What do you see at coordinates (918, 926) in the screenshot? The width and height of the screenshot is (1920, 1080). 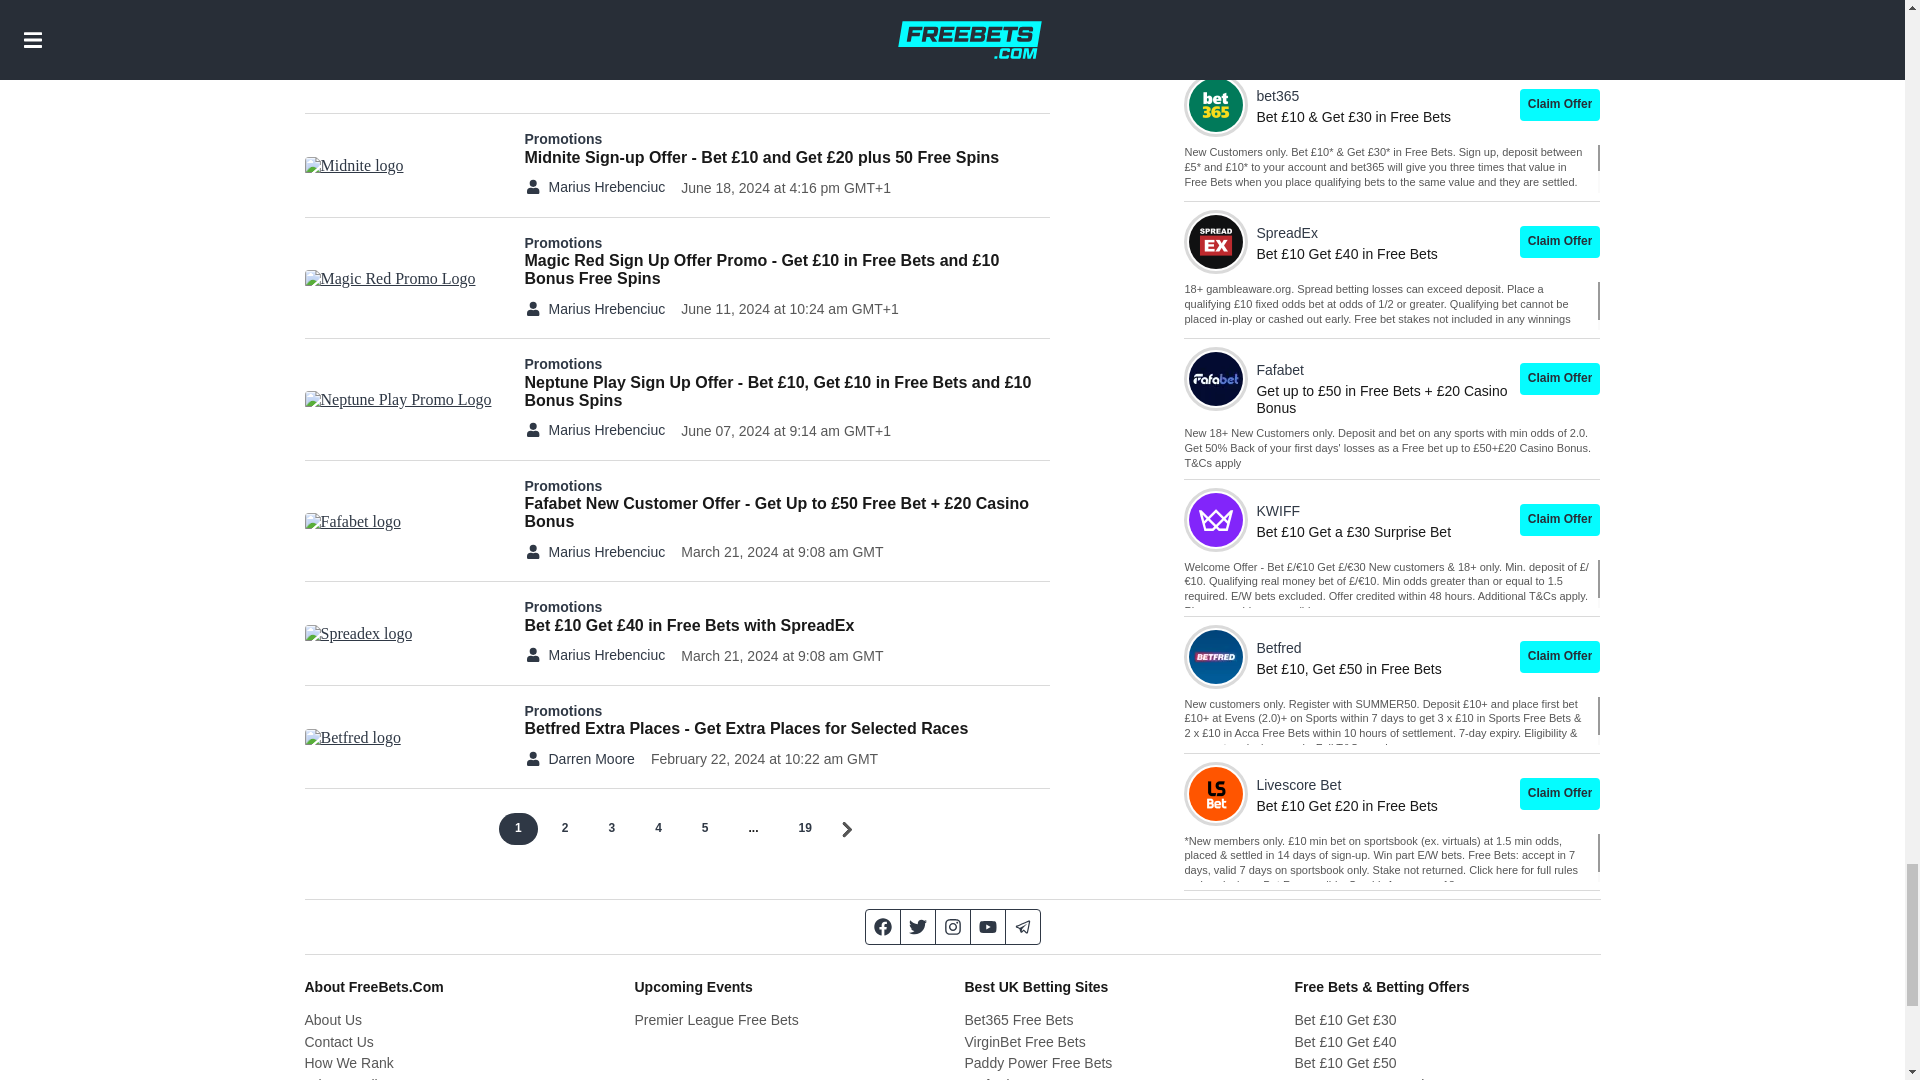 I see `Twitter feed` at bounding box center [918, 926].